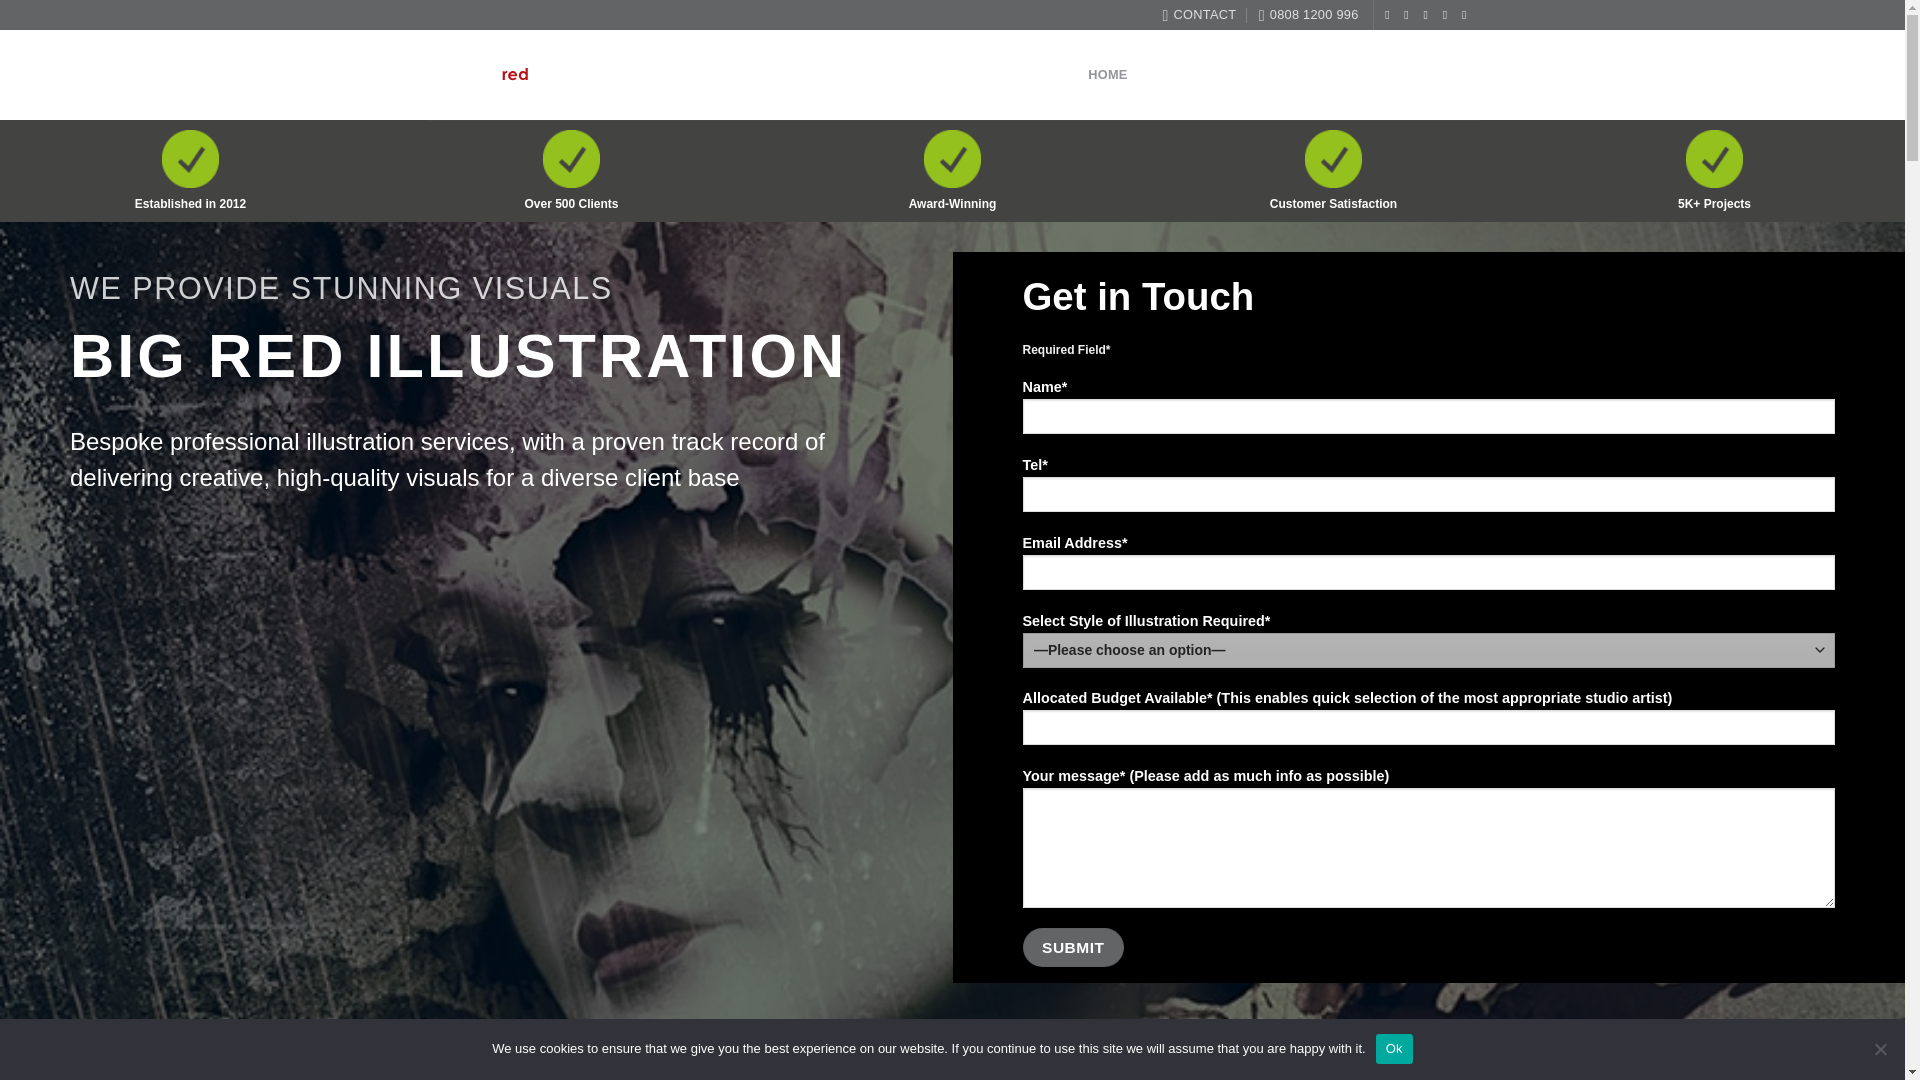 The image size is (1920, 1080). Describe the element at coordinates (1309, 15) in the screenshot. I see `0808 1200 996` at that location.